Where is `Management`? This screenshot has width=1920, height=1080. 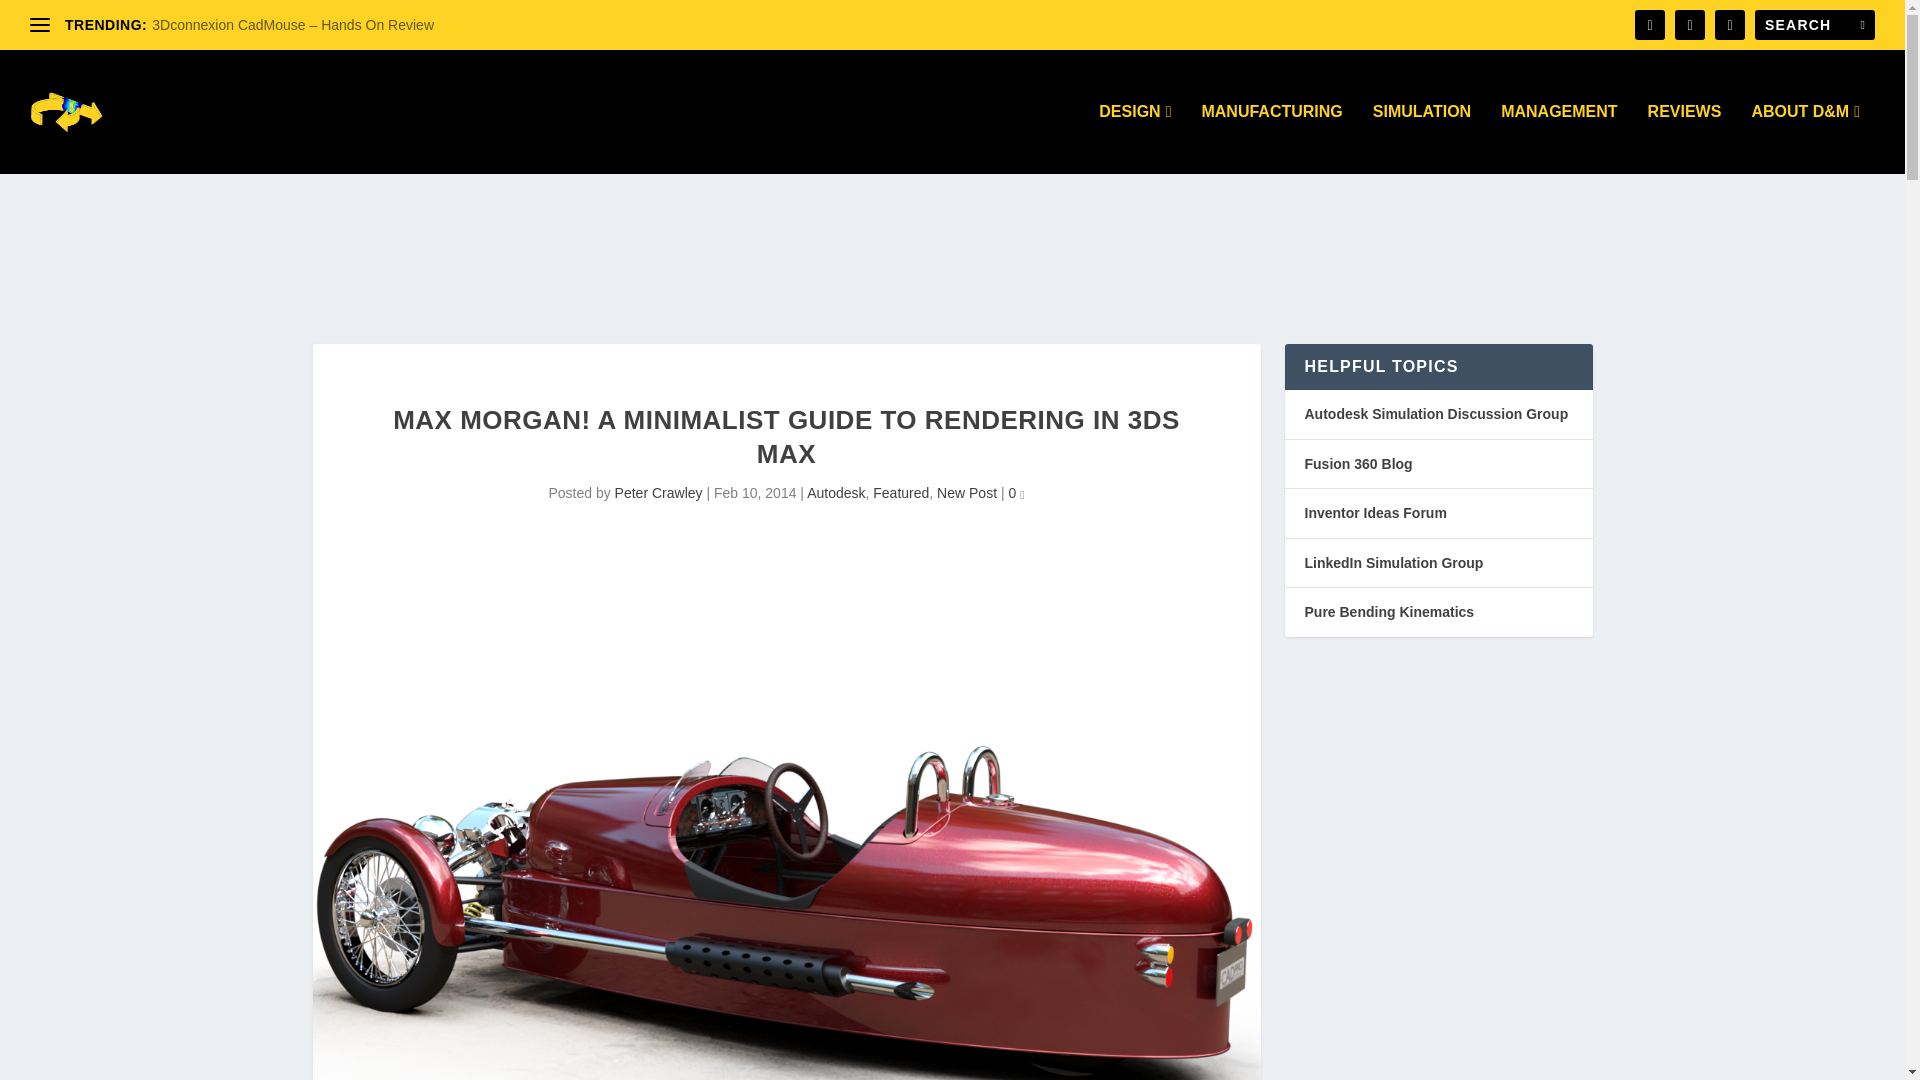 Management is located at coordinates (1558, 138).